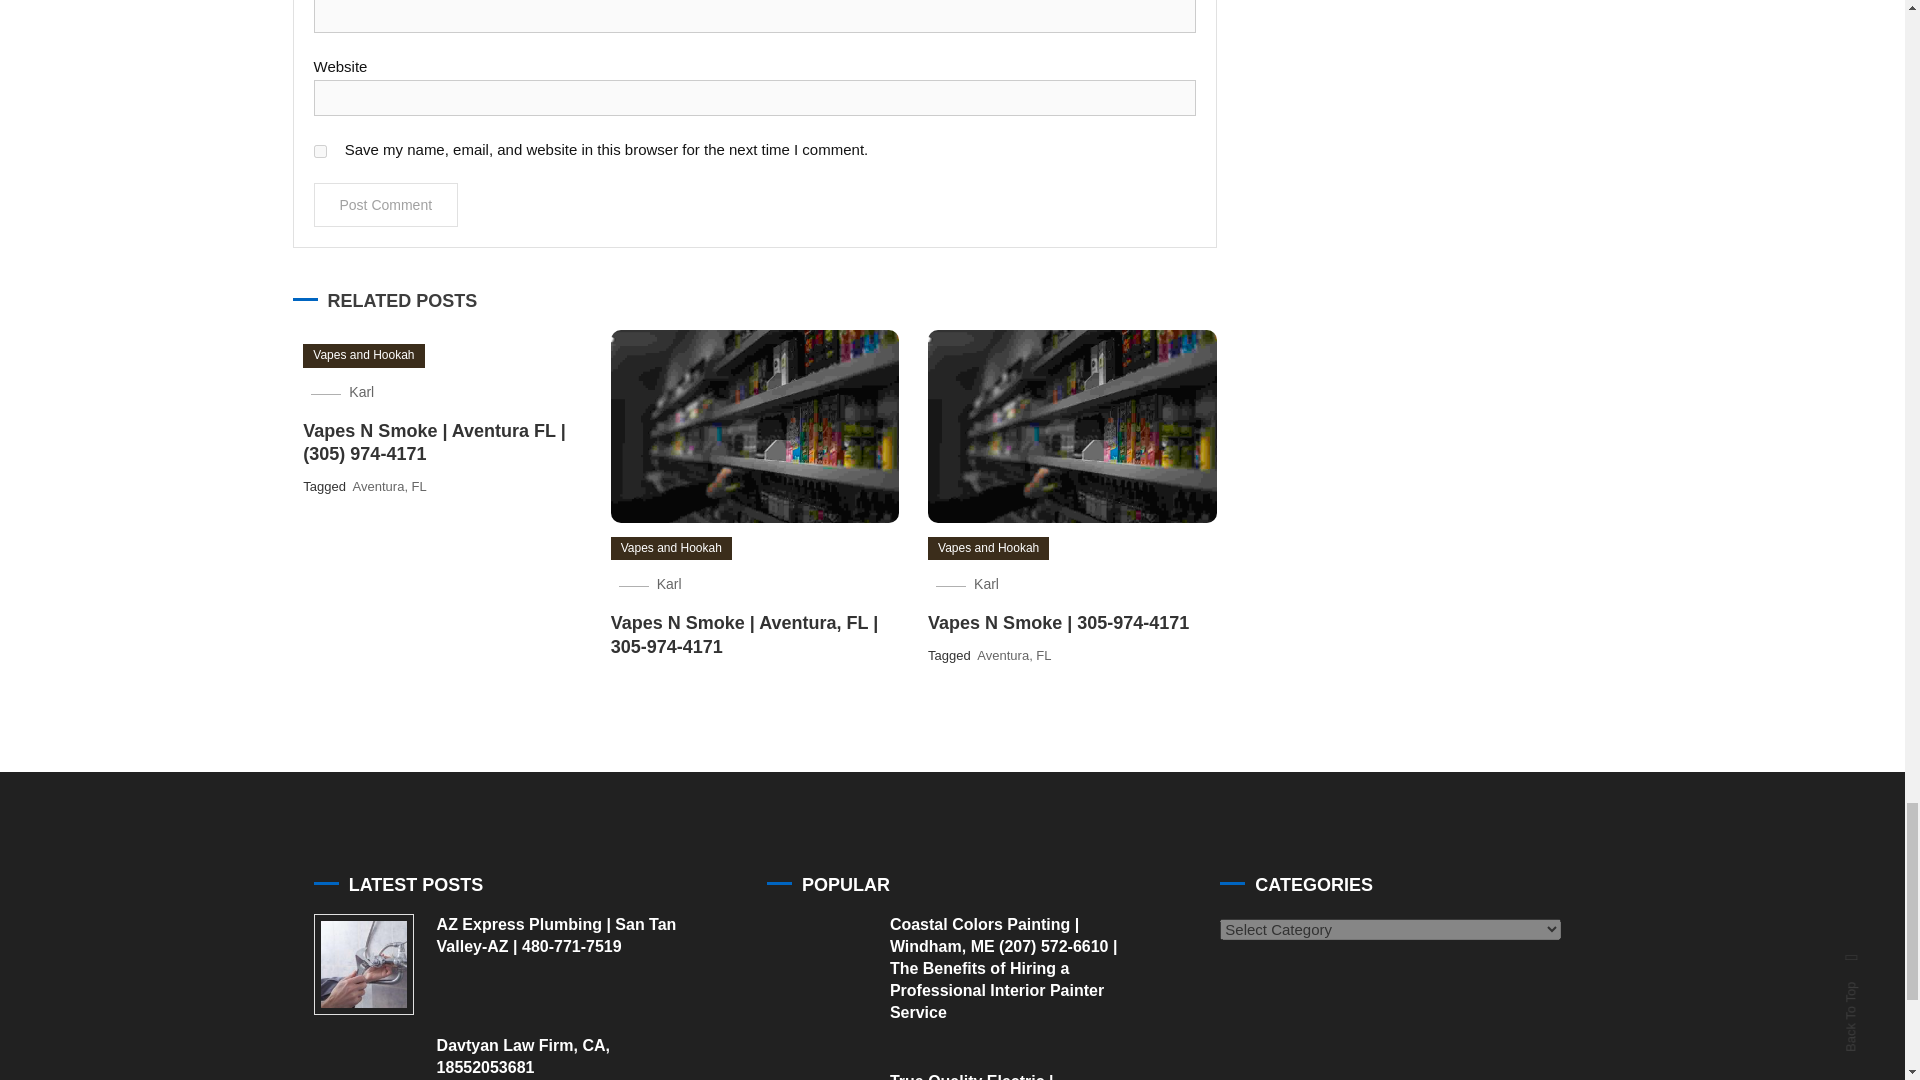  I want to click on yes, so click(320, 150).